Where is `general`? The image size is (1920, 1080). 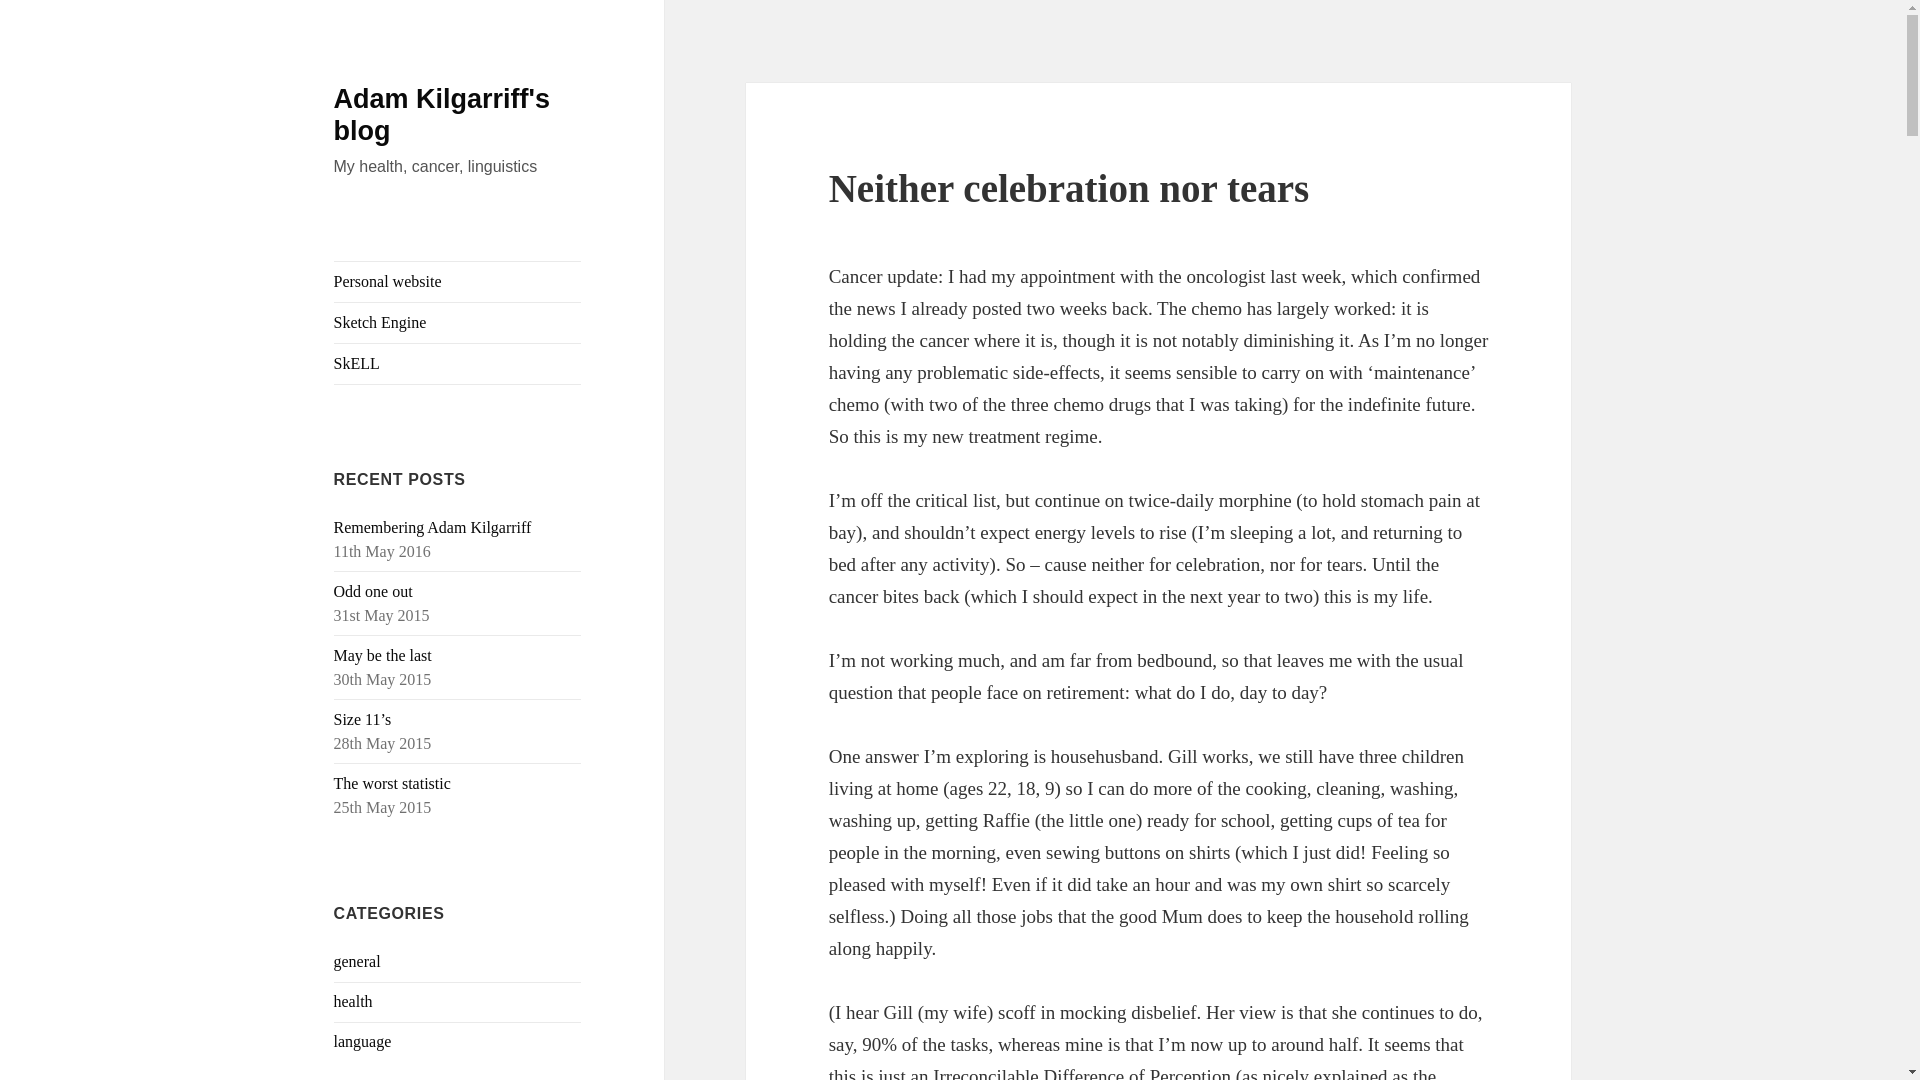
general is located at coordinates (357, 960).